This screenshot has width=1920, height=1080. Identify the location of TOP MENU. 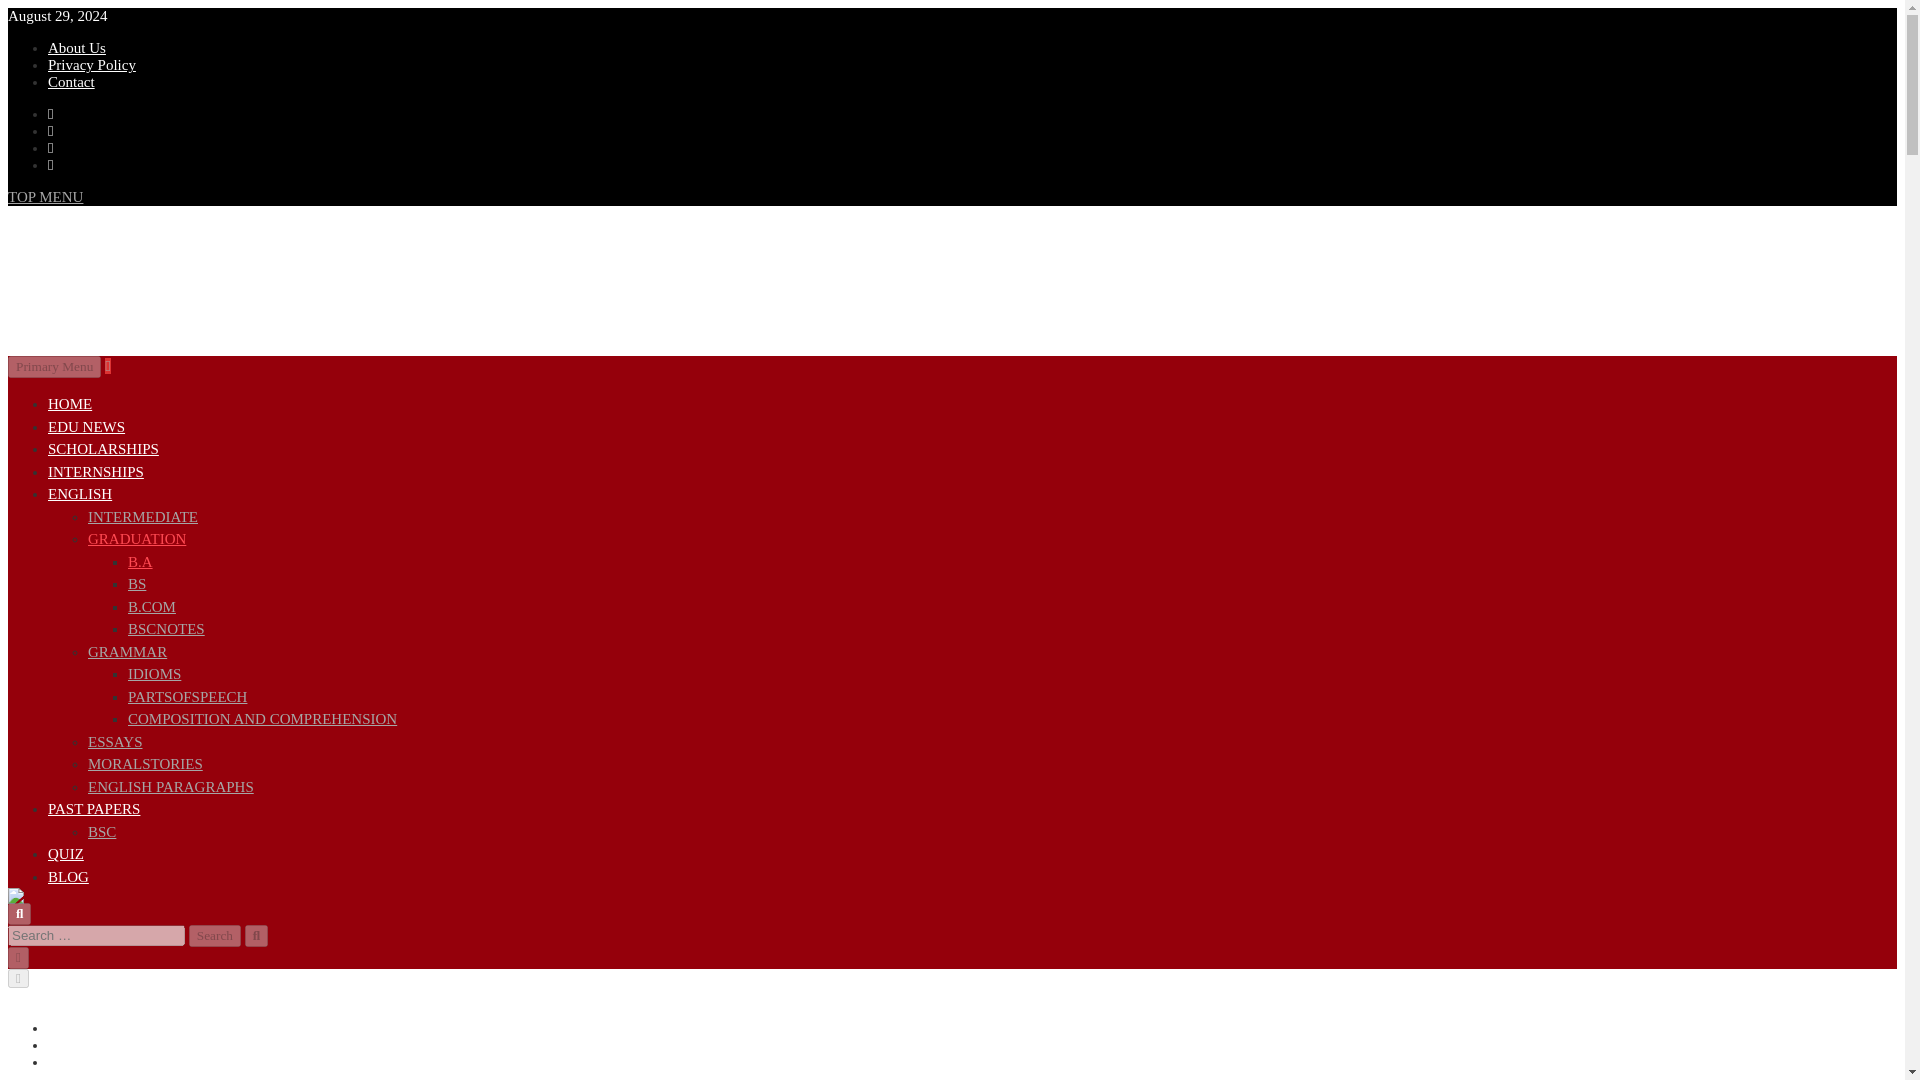
(44, 197).